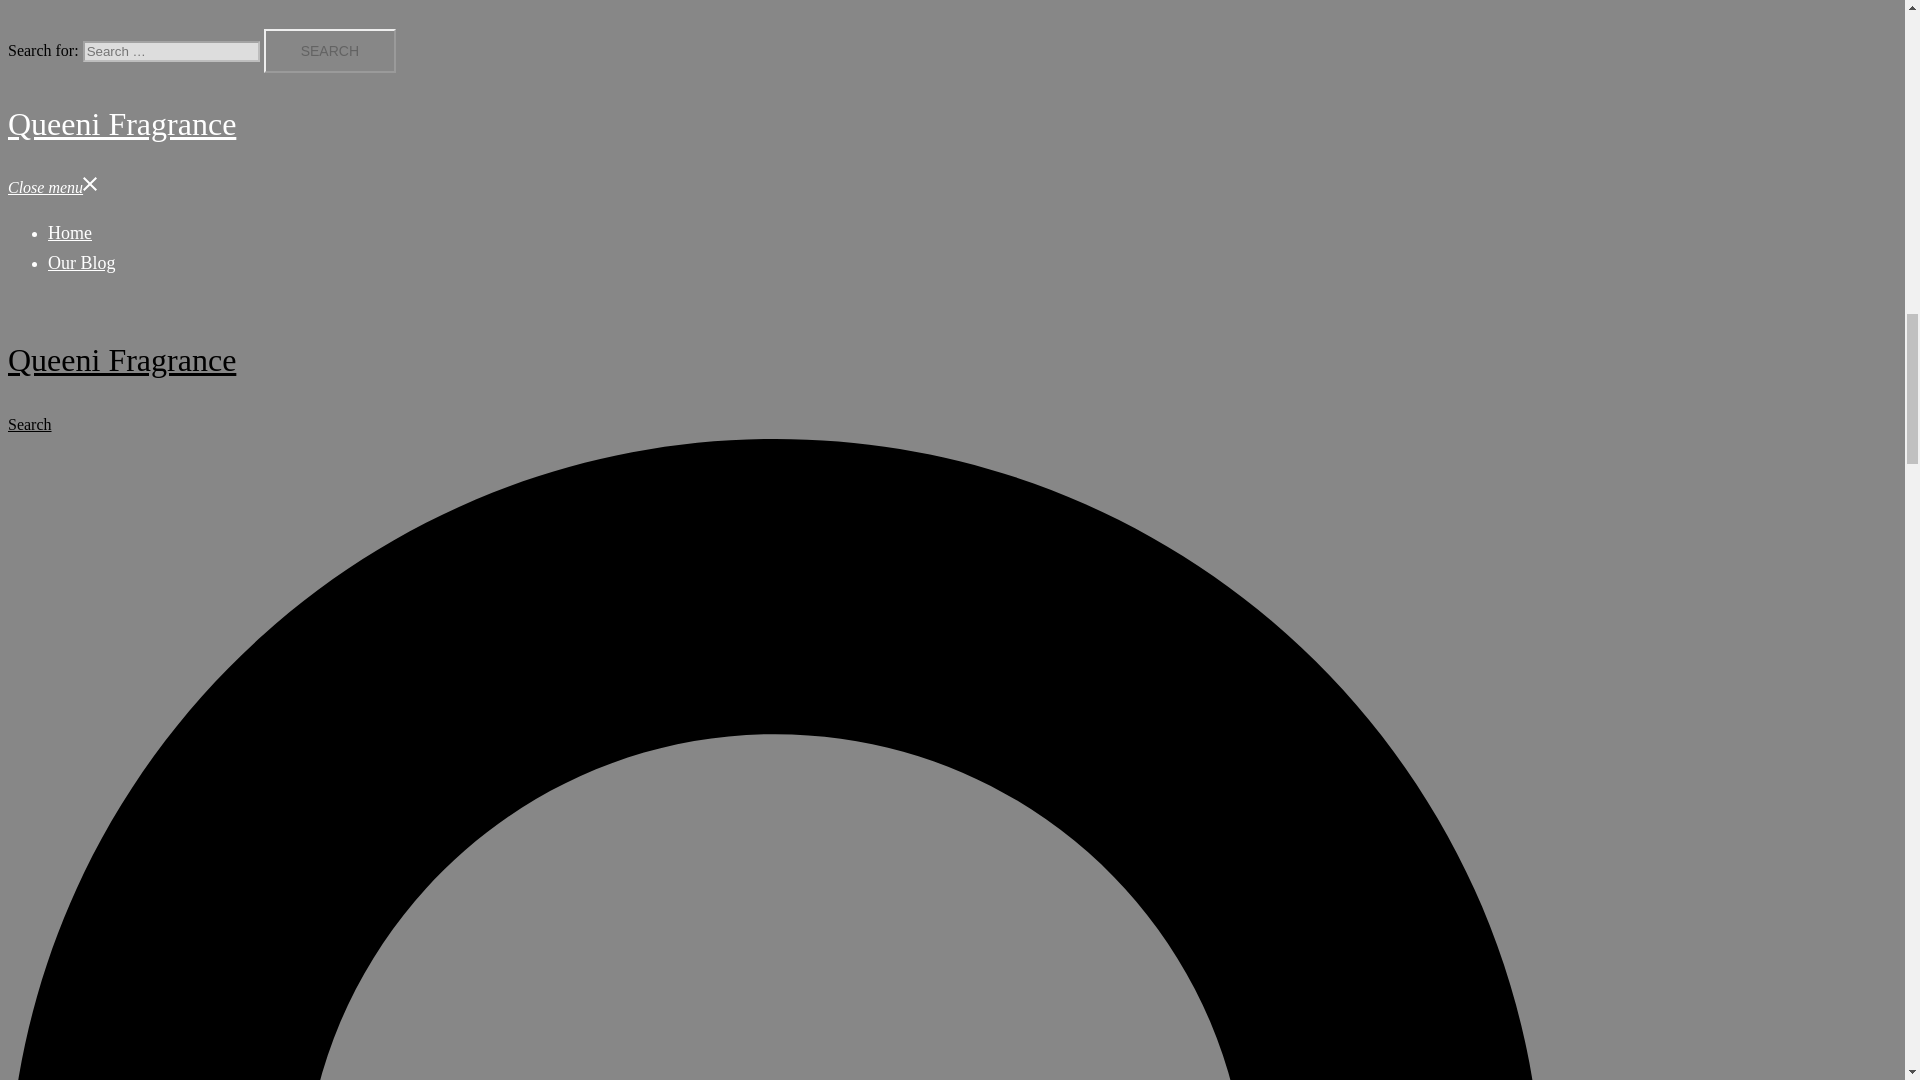 The width and height of the screenshot is (1920, 1080). What do you see at coordinates (53, 187) in the screenshot?
I see `Close menu` at bounding box center [53, 187].